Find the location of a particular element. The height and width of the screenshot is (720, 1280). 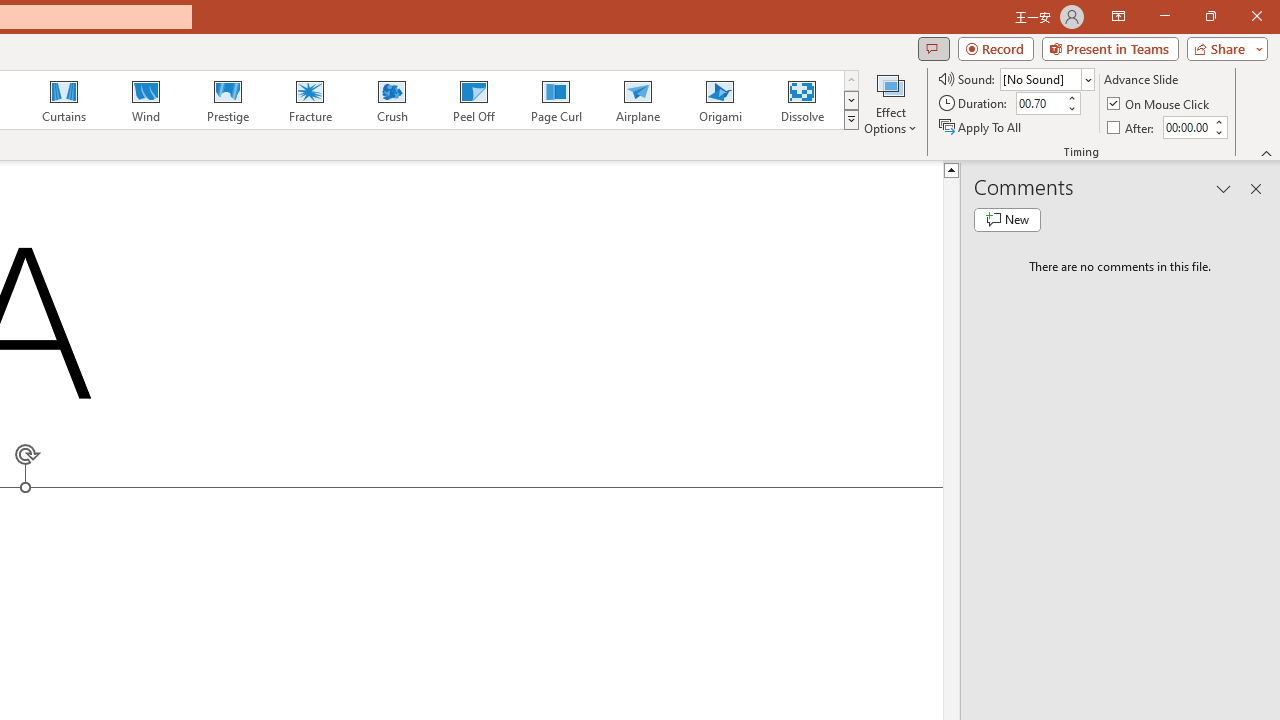

Page Curl is located at coordinates (555, 100).